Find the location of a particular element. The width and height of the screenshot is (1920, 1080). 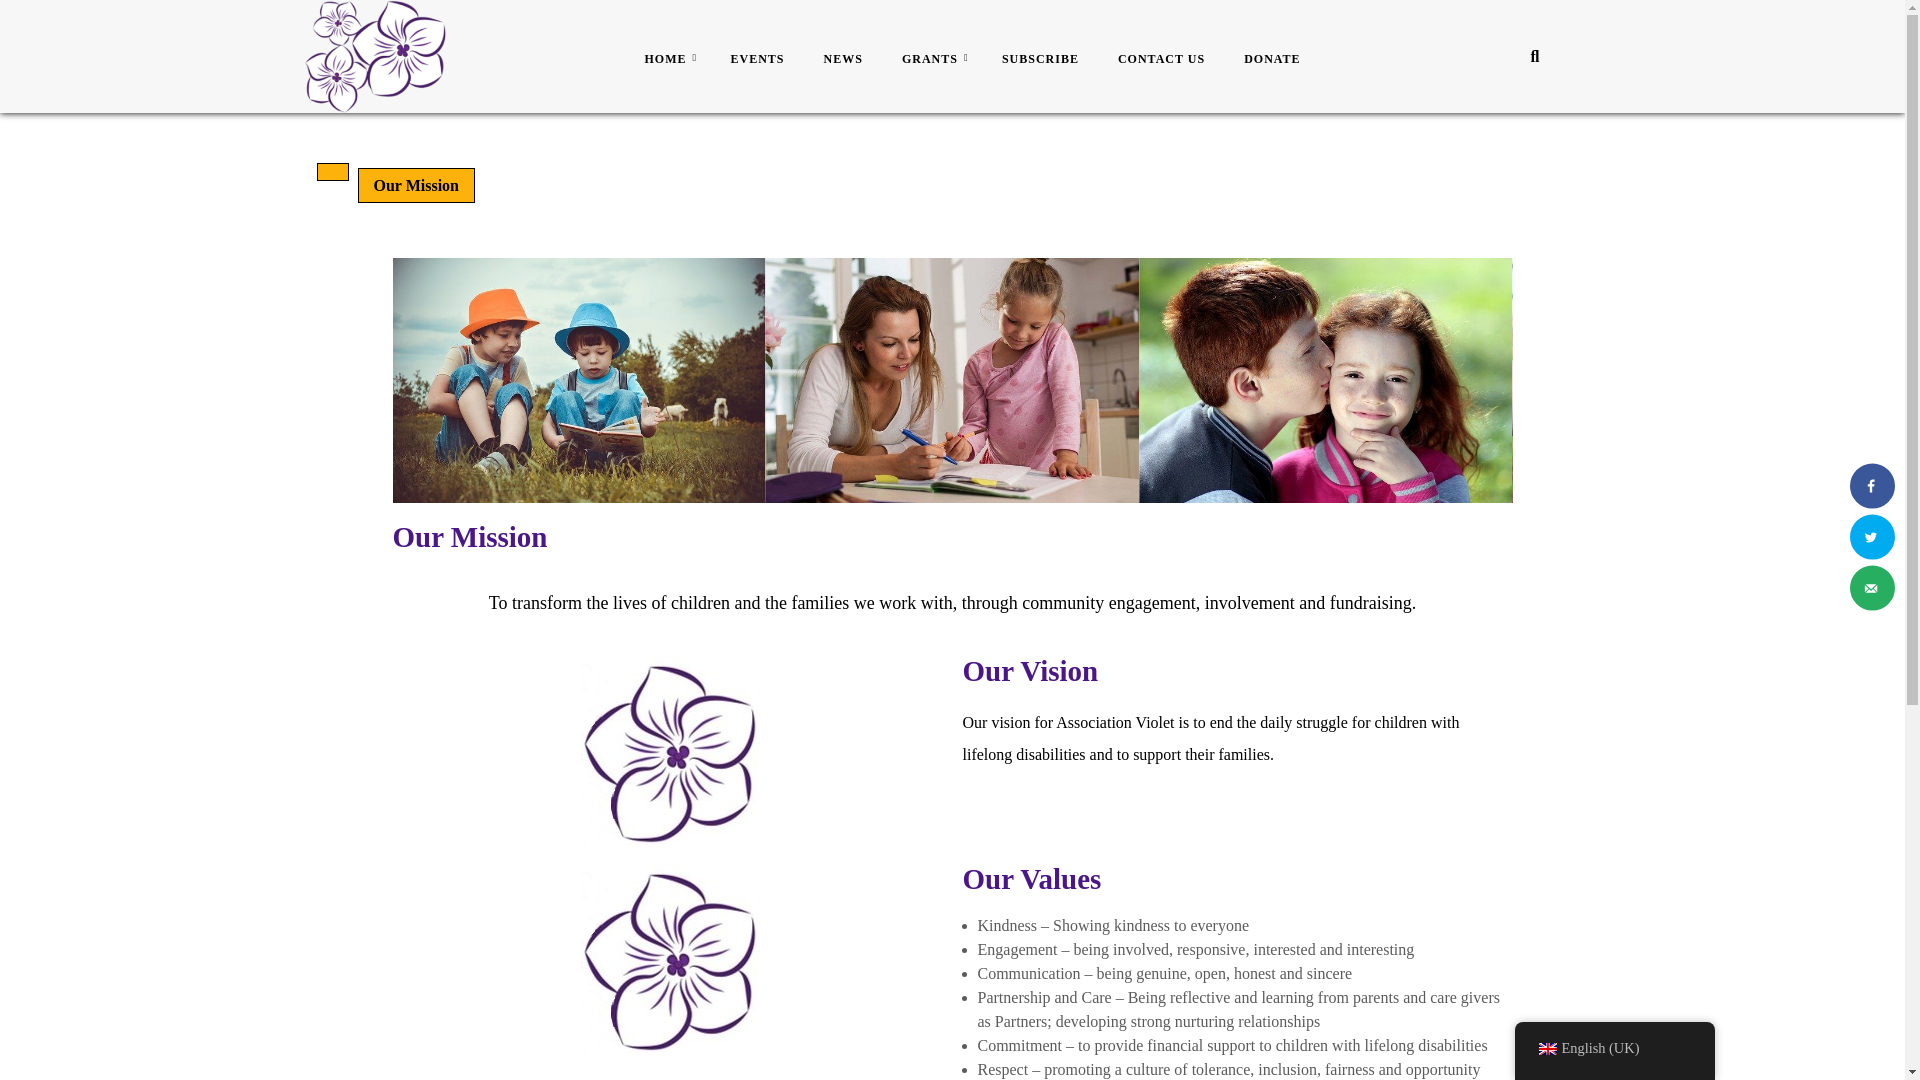

SUBSCRIBE is located at coordinates (1048, 58).